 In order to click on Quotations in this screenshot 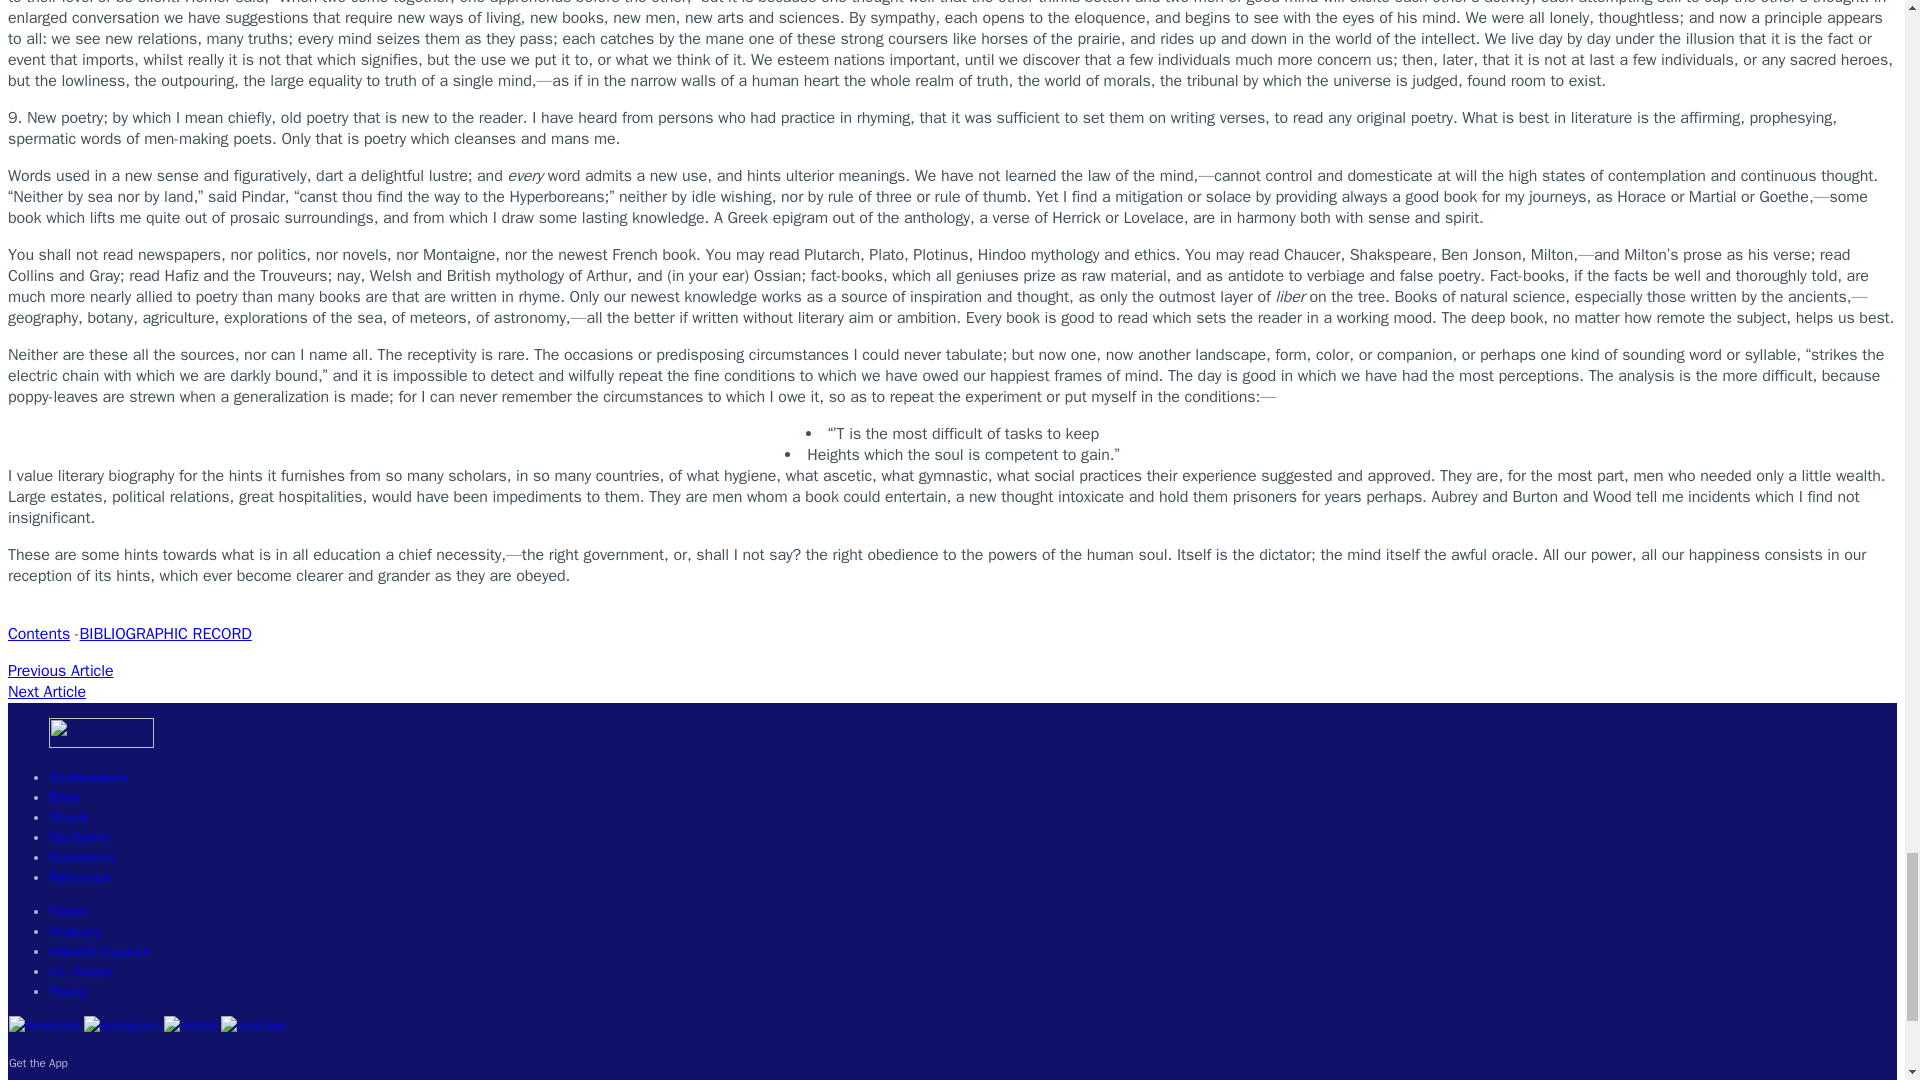, I will do `click(82, 857)`.